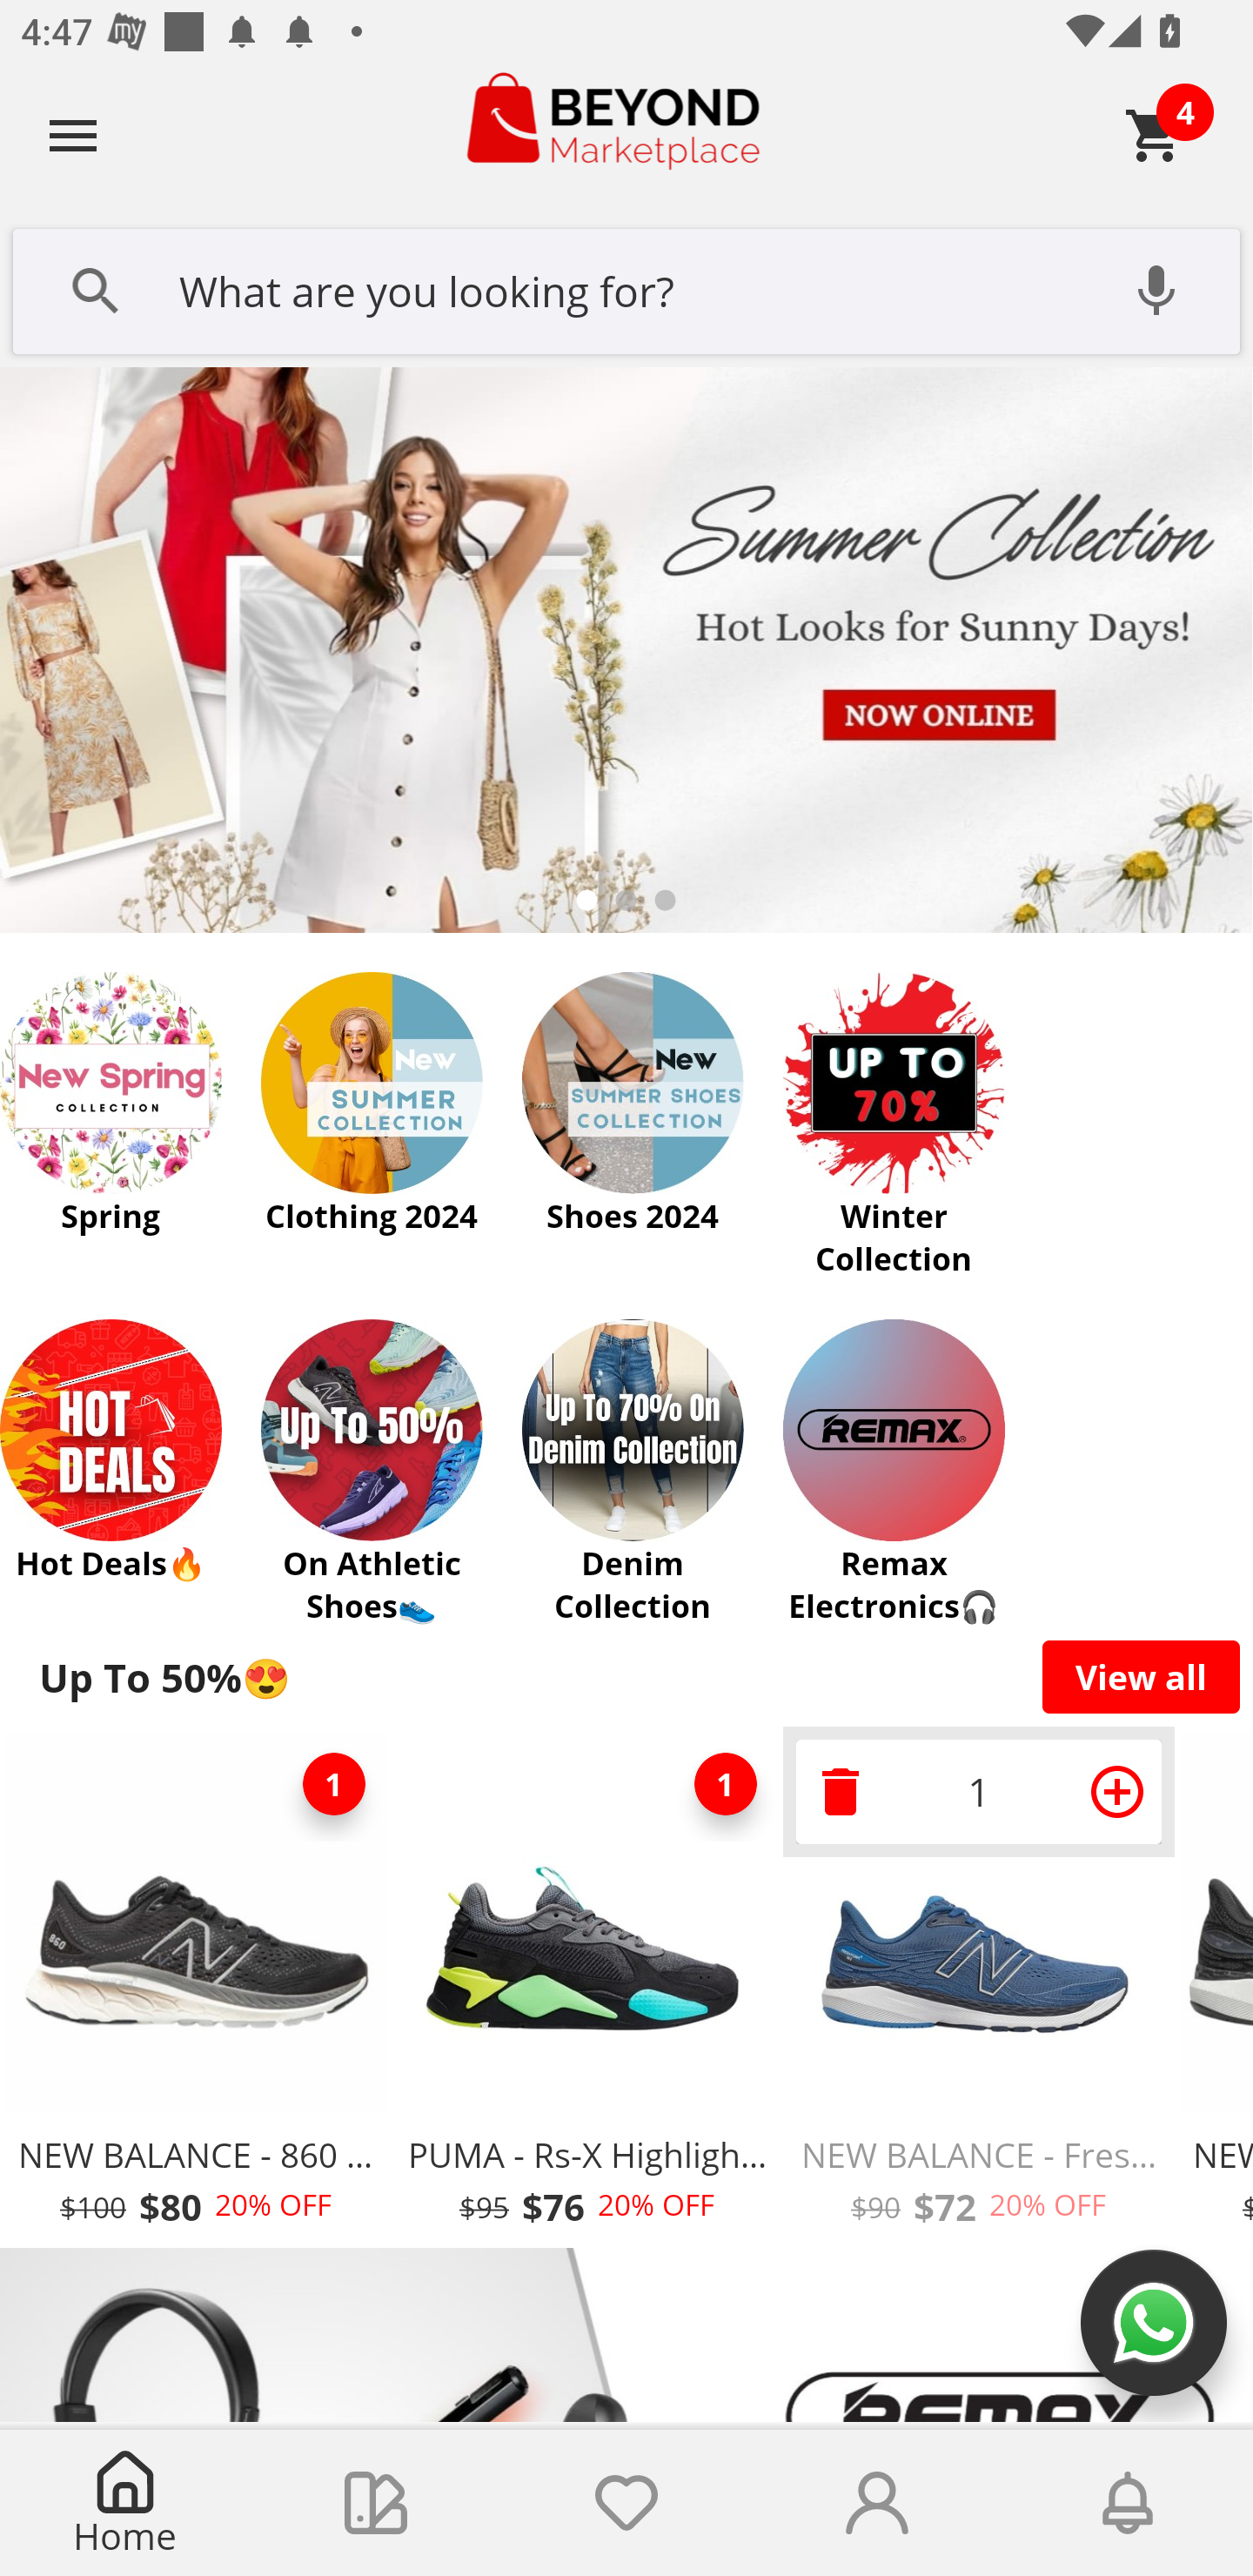 Image resolution: width=1253 pixels, height=2576 pixels. I want to click on What are you looking for?, so click(626, 288).